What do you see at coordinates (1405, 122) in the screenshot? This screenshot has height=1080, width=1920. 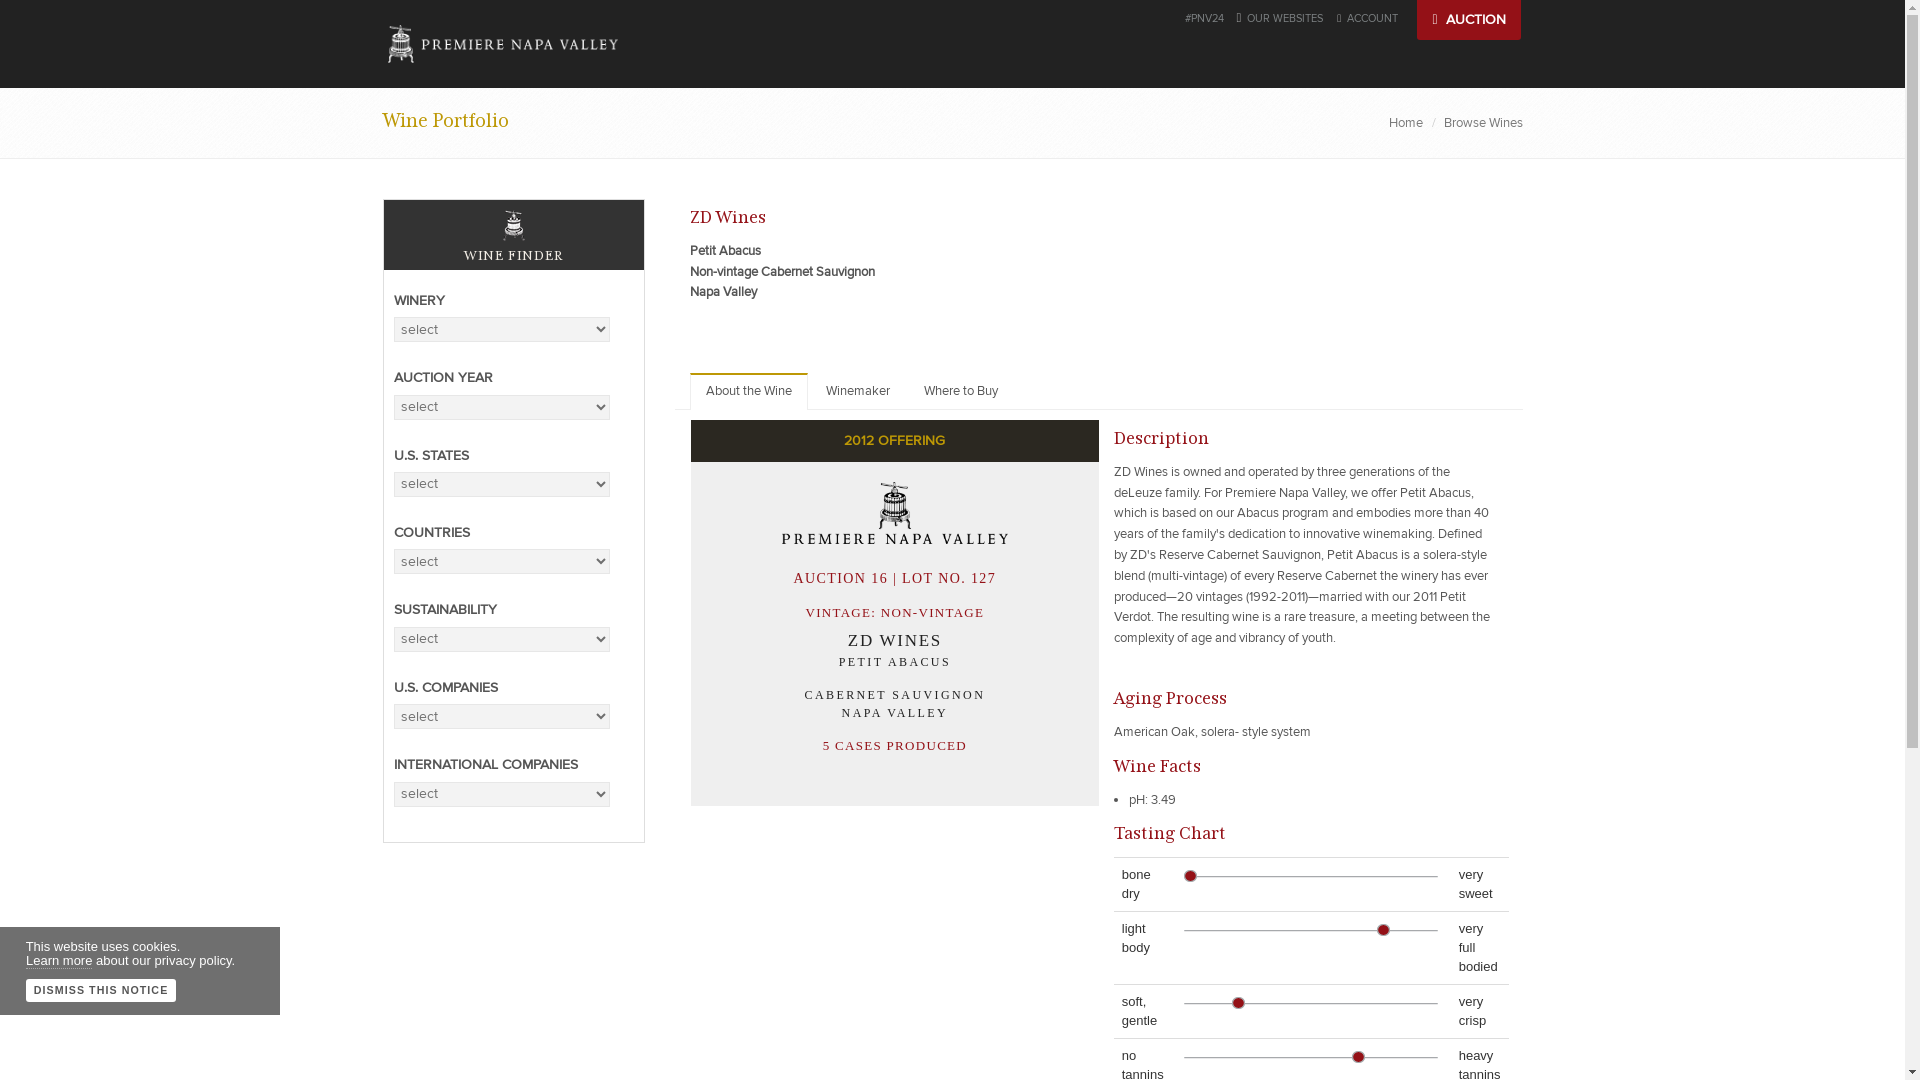 I see `Home` at bounding box center [1405, 122].